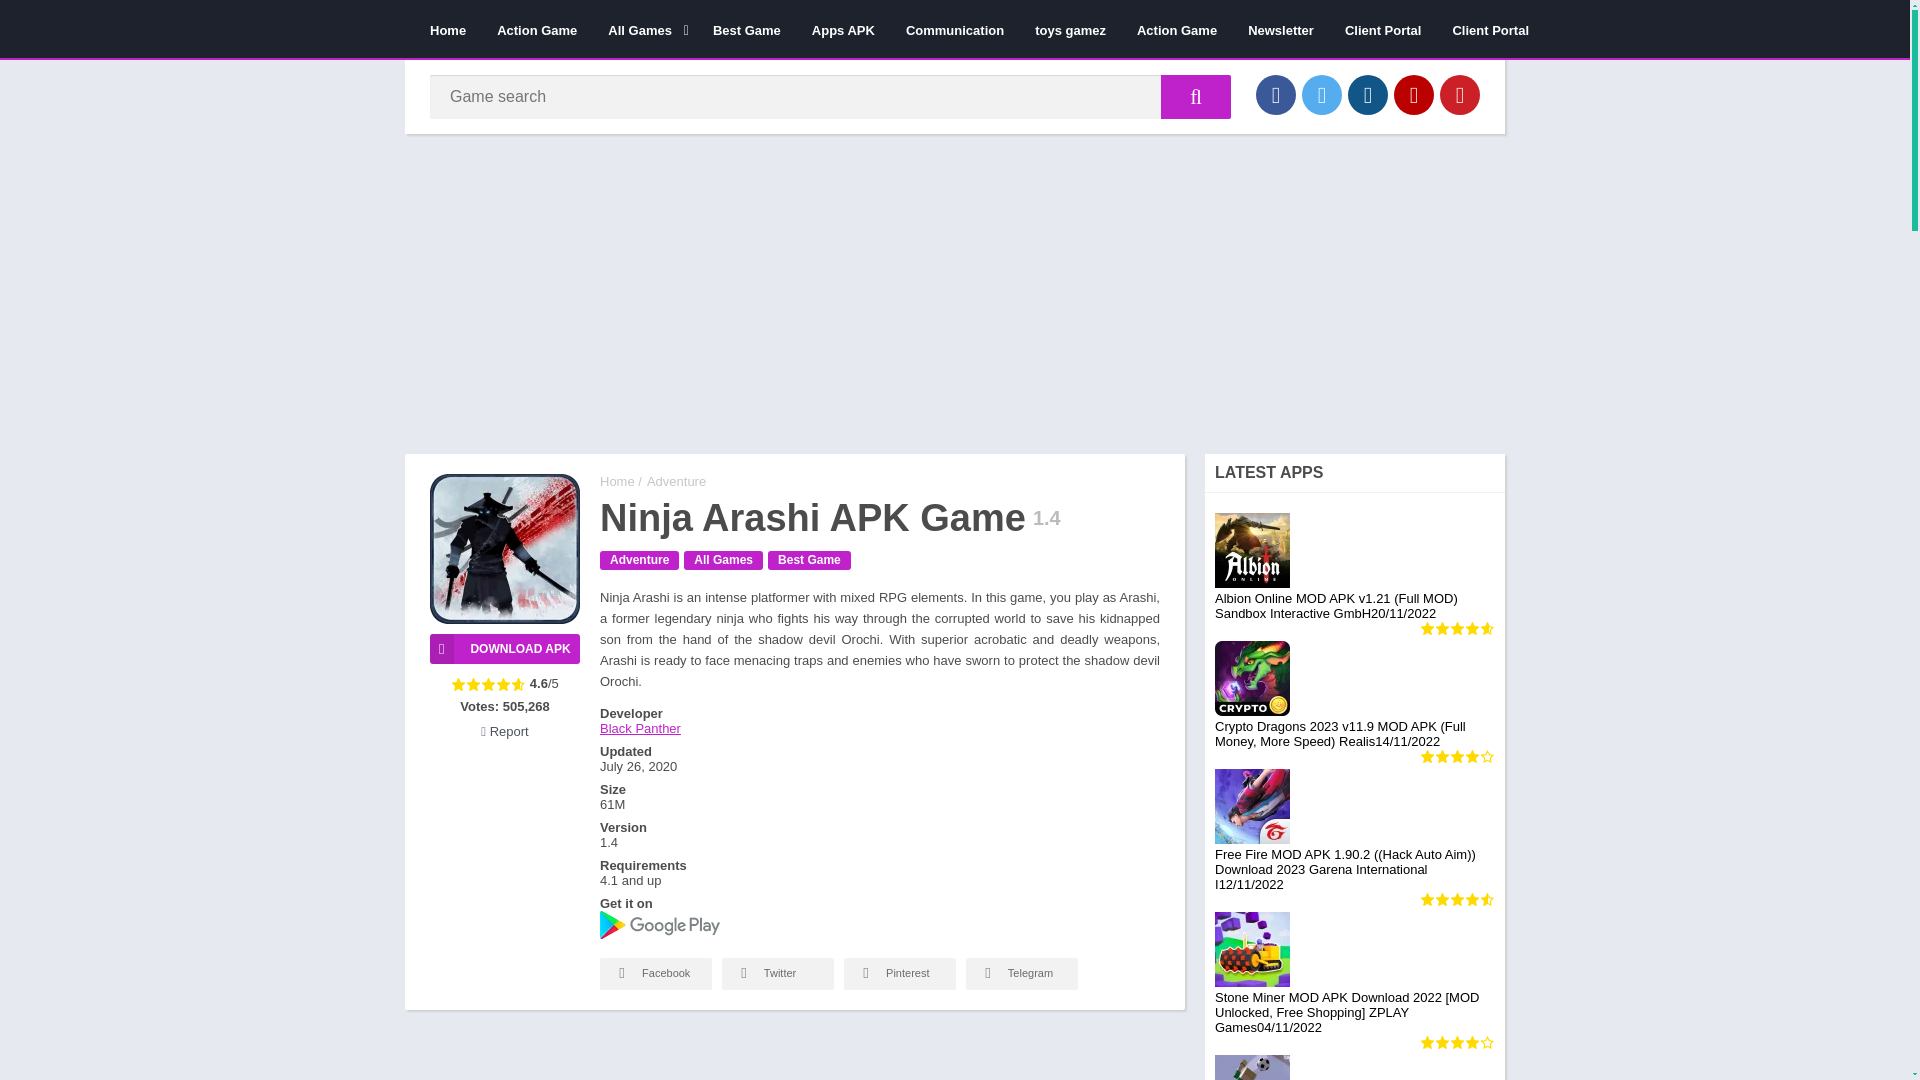 The height and width of the screenshot is (1080, 1920). I want to click on Instagram, so click(1368, 94).